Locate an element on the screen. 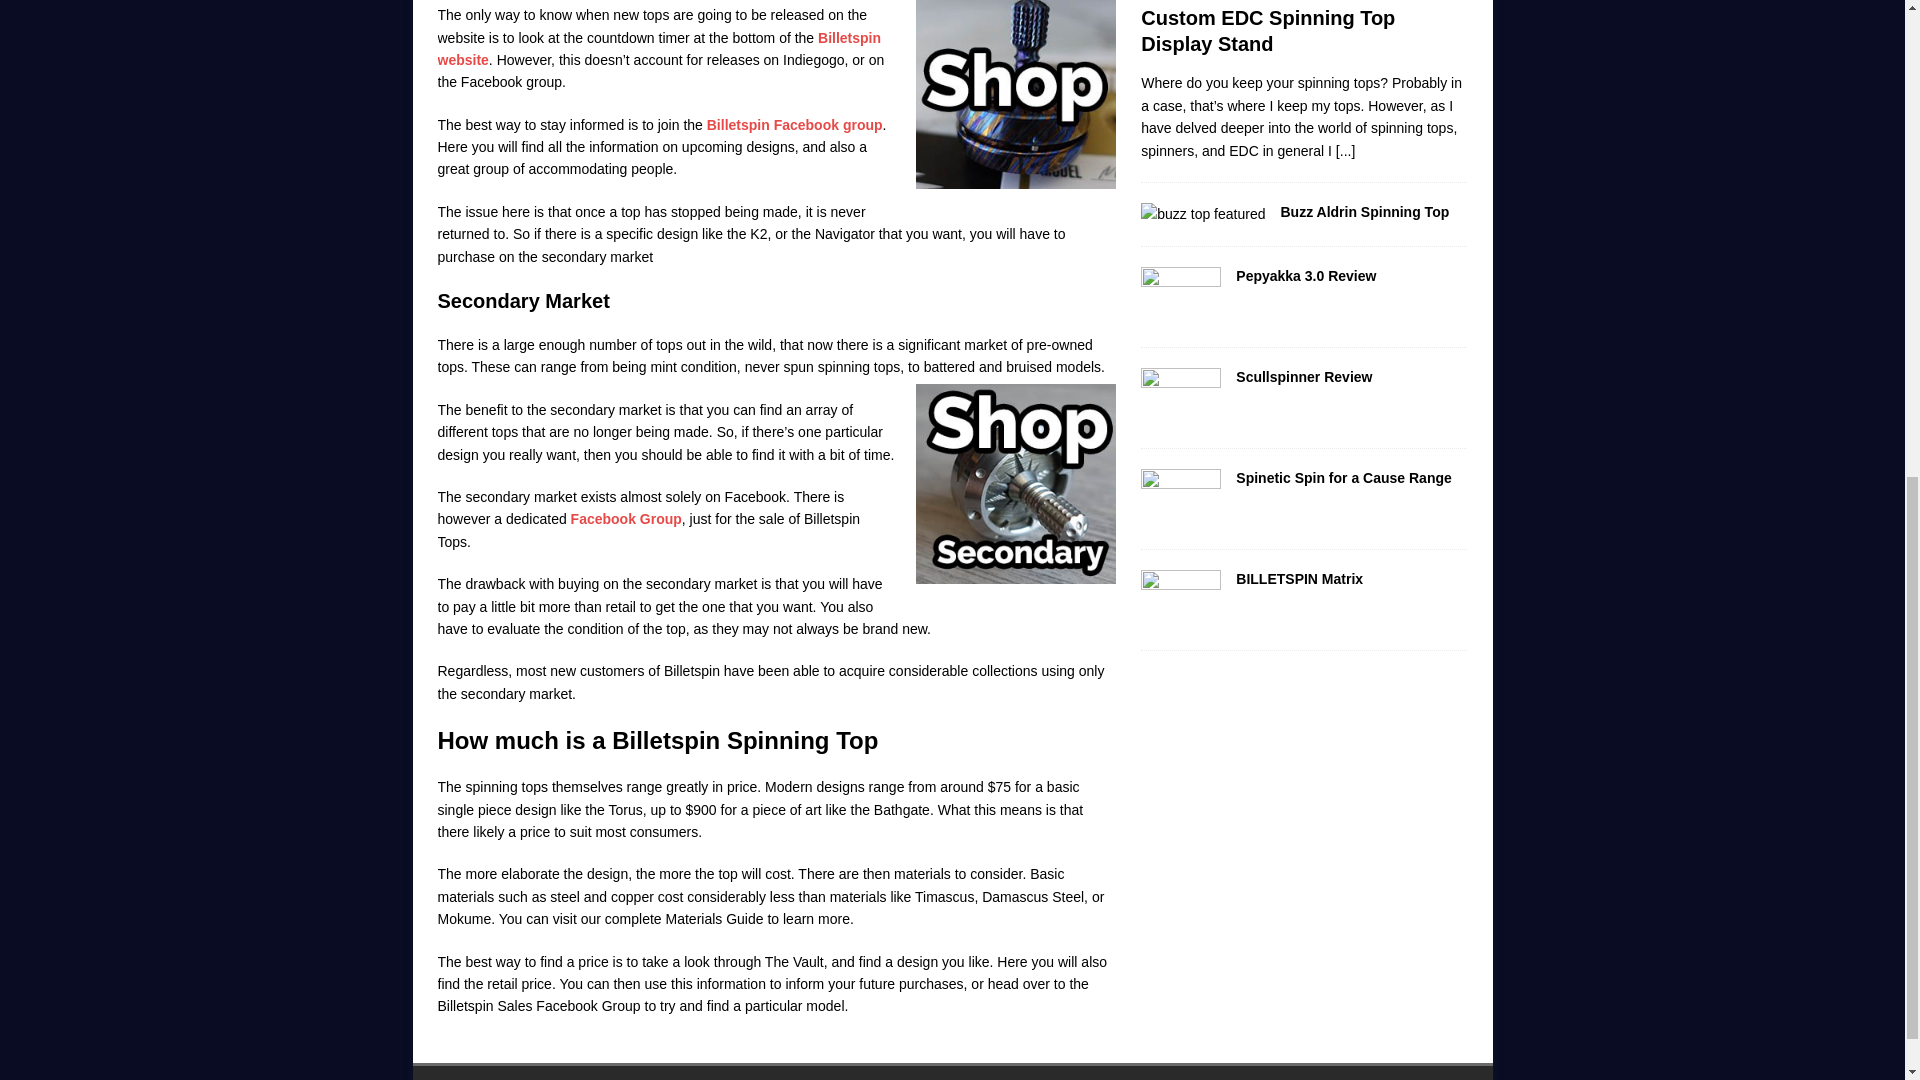  Buzz Aldrin Spinning Top is located at coordinates (1364, 212).